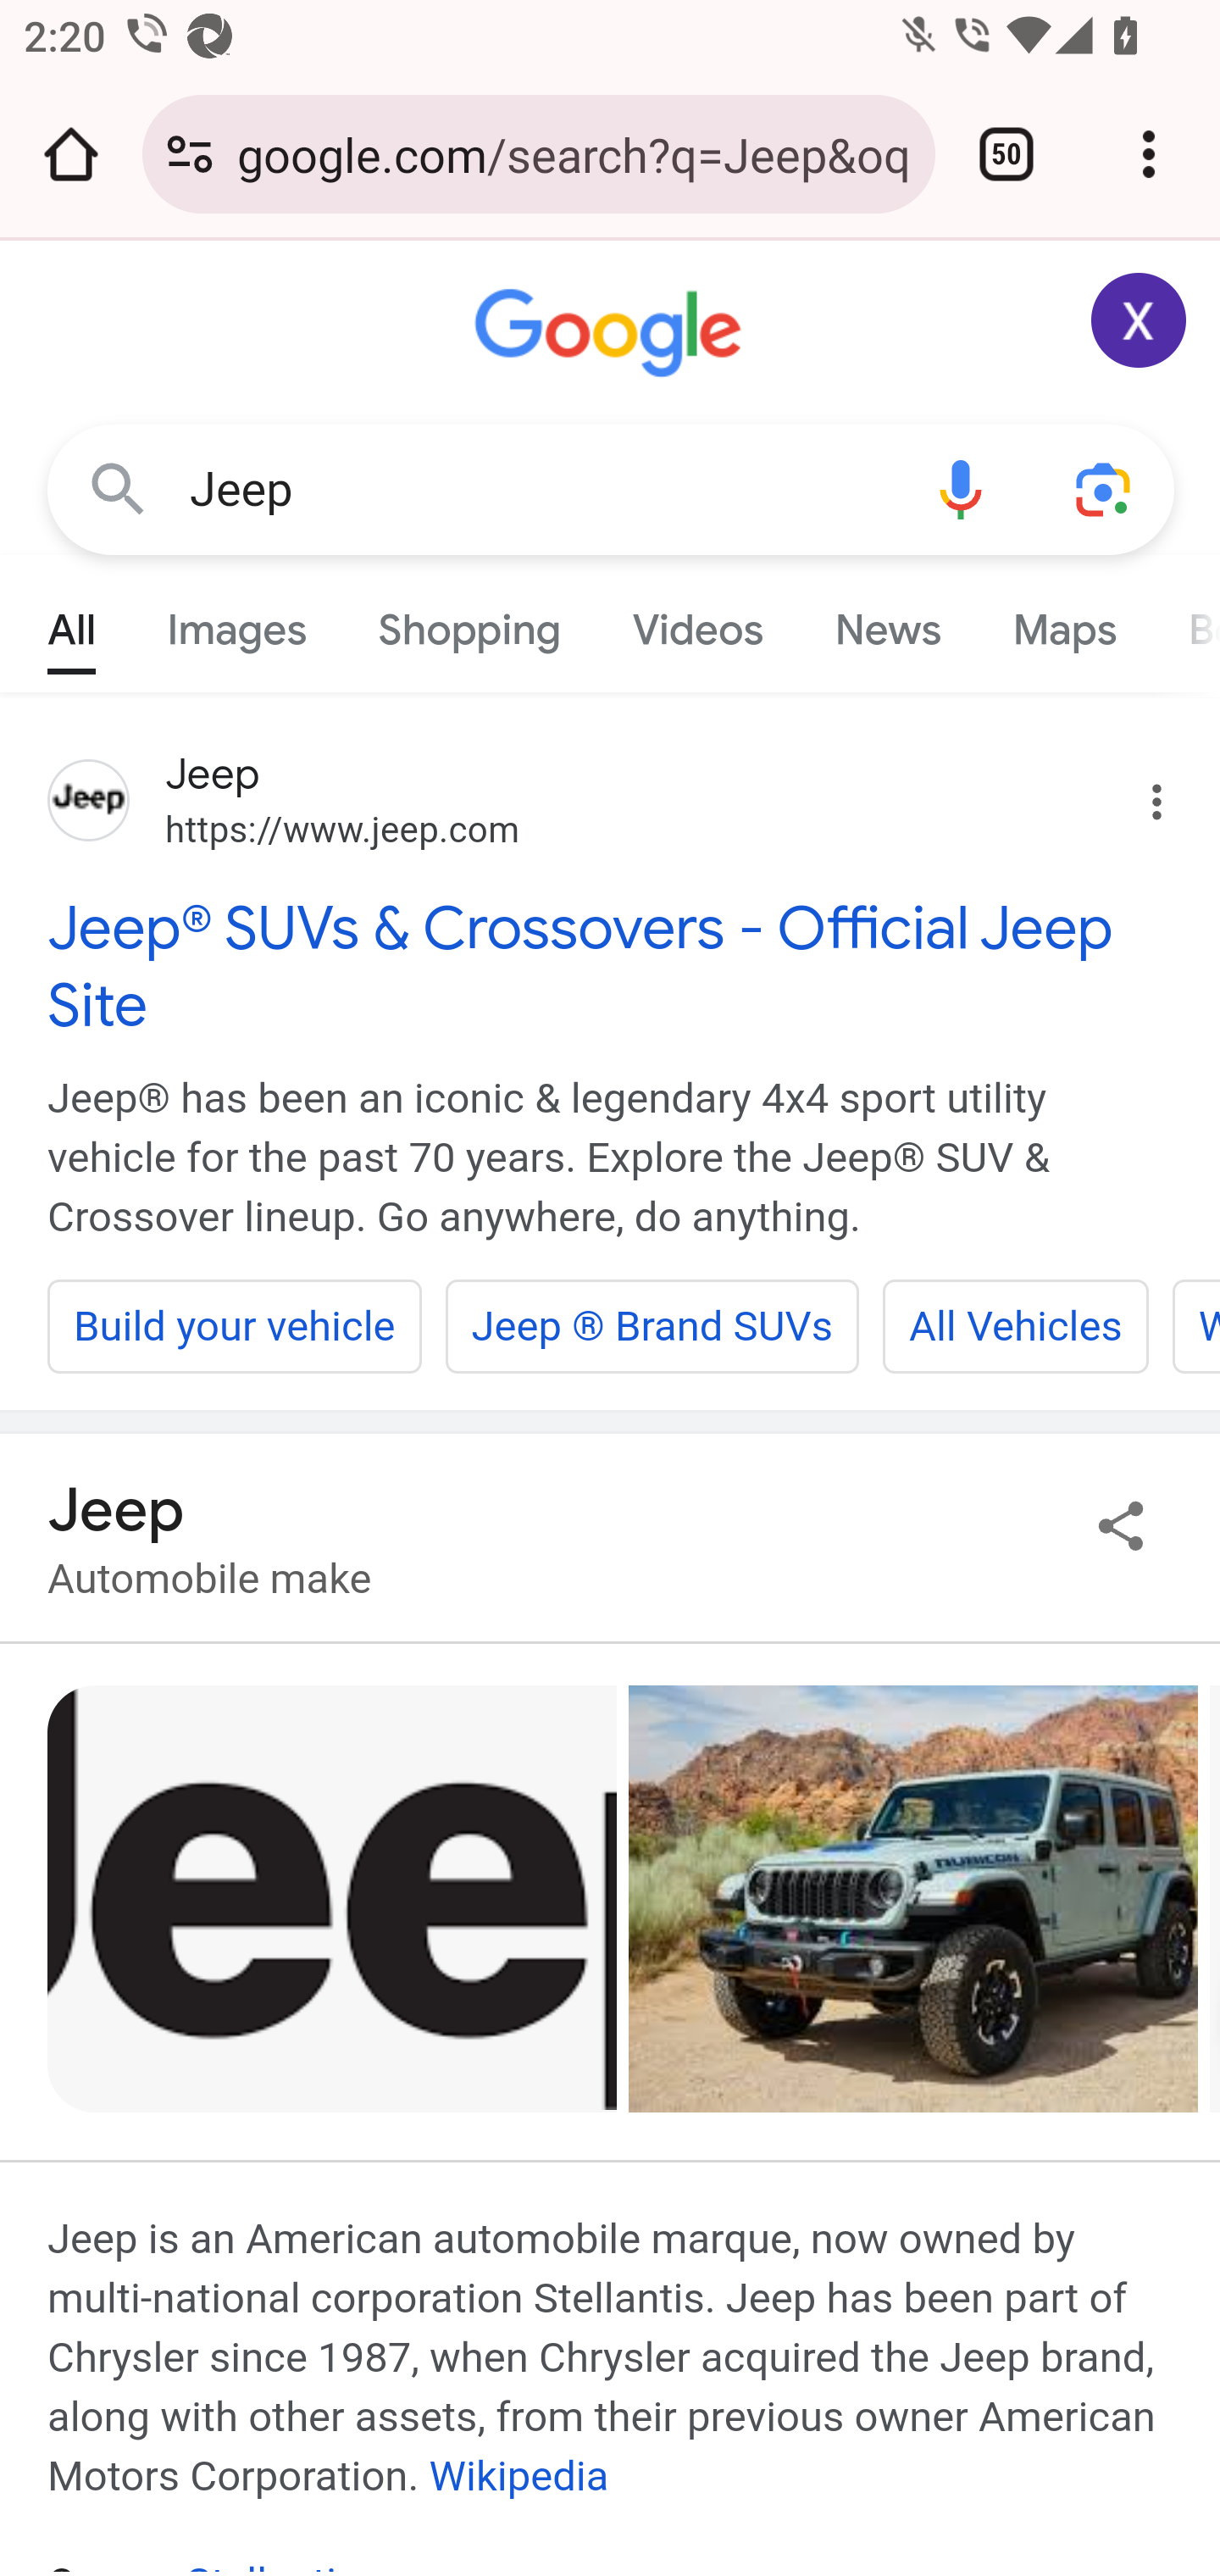  I want to click on Images, so click(237, 622).